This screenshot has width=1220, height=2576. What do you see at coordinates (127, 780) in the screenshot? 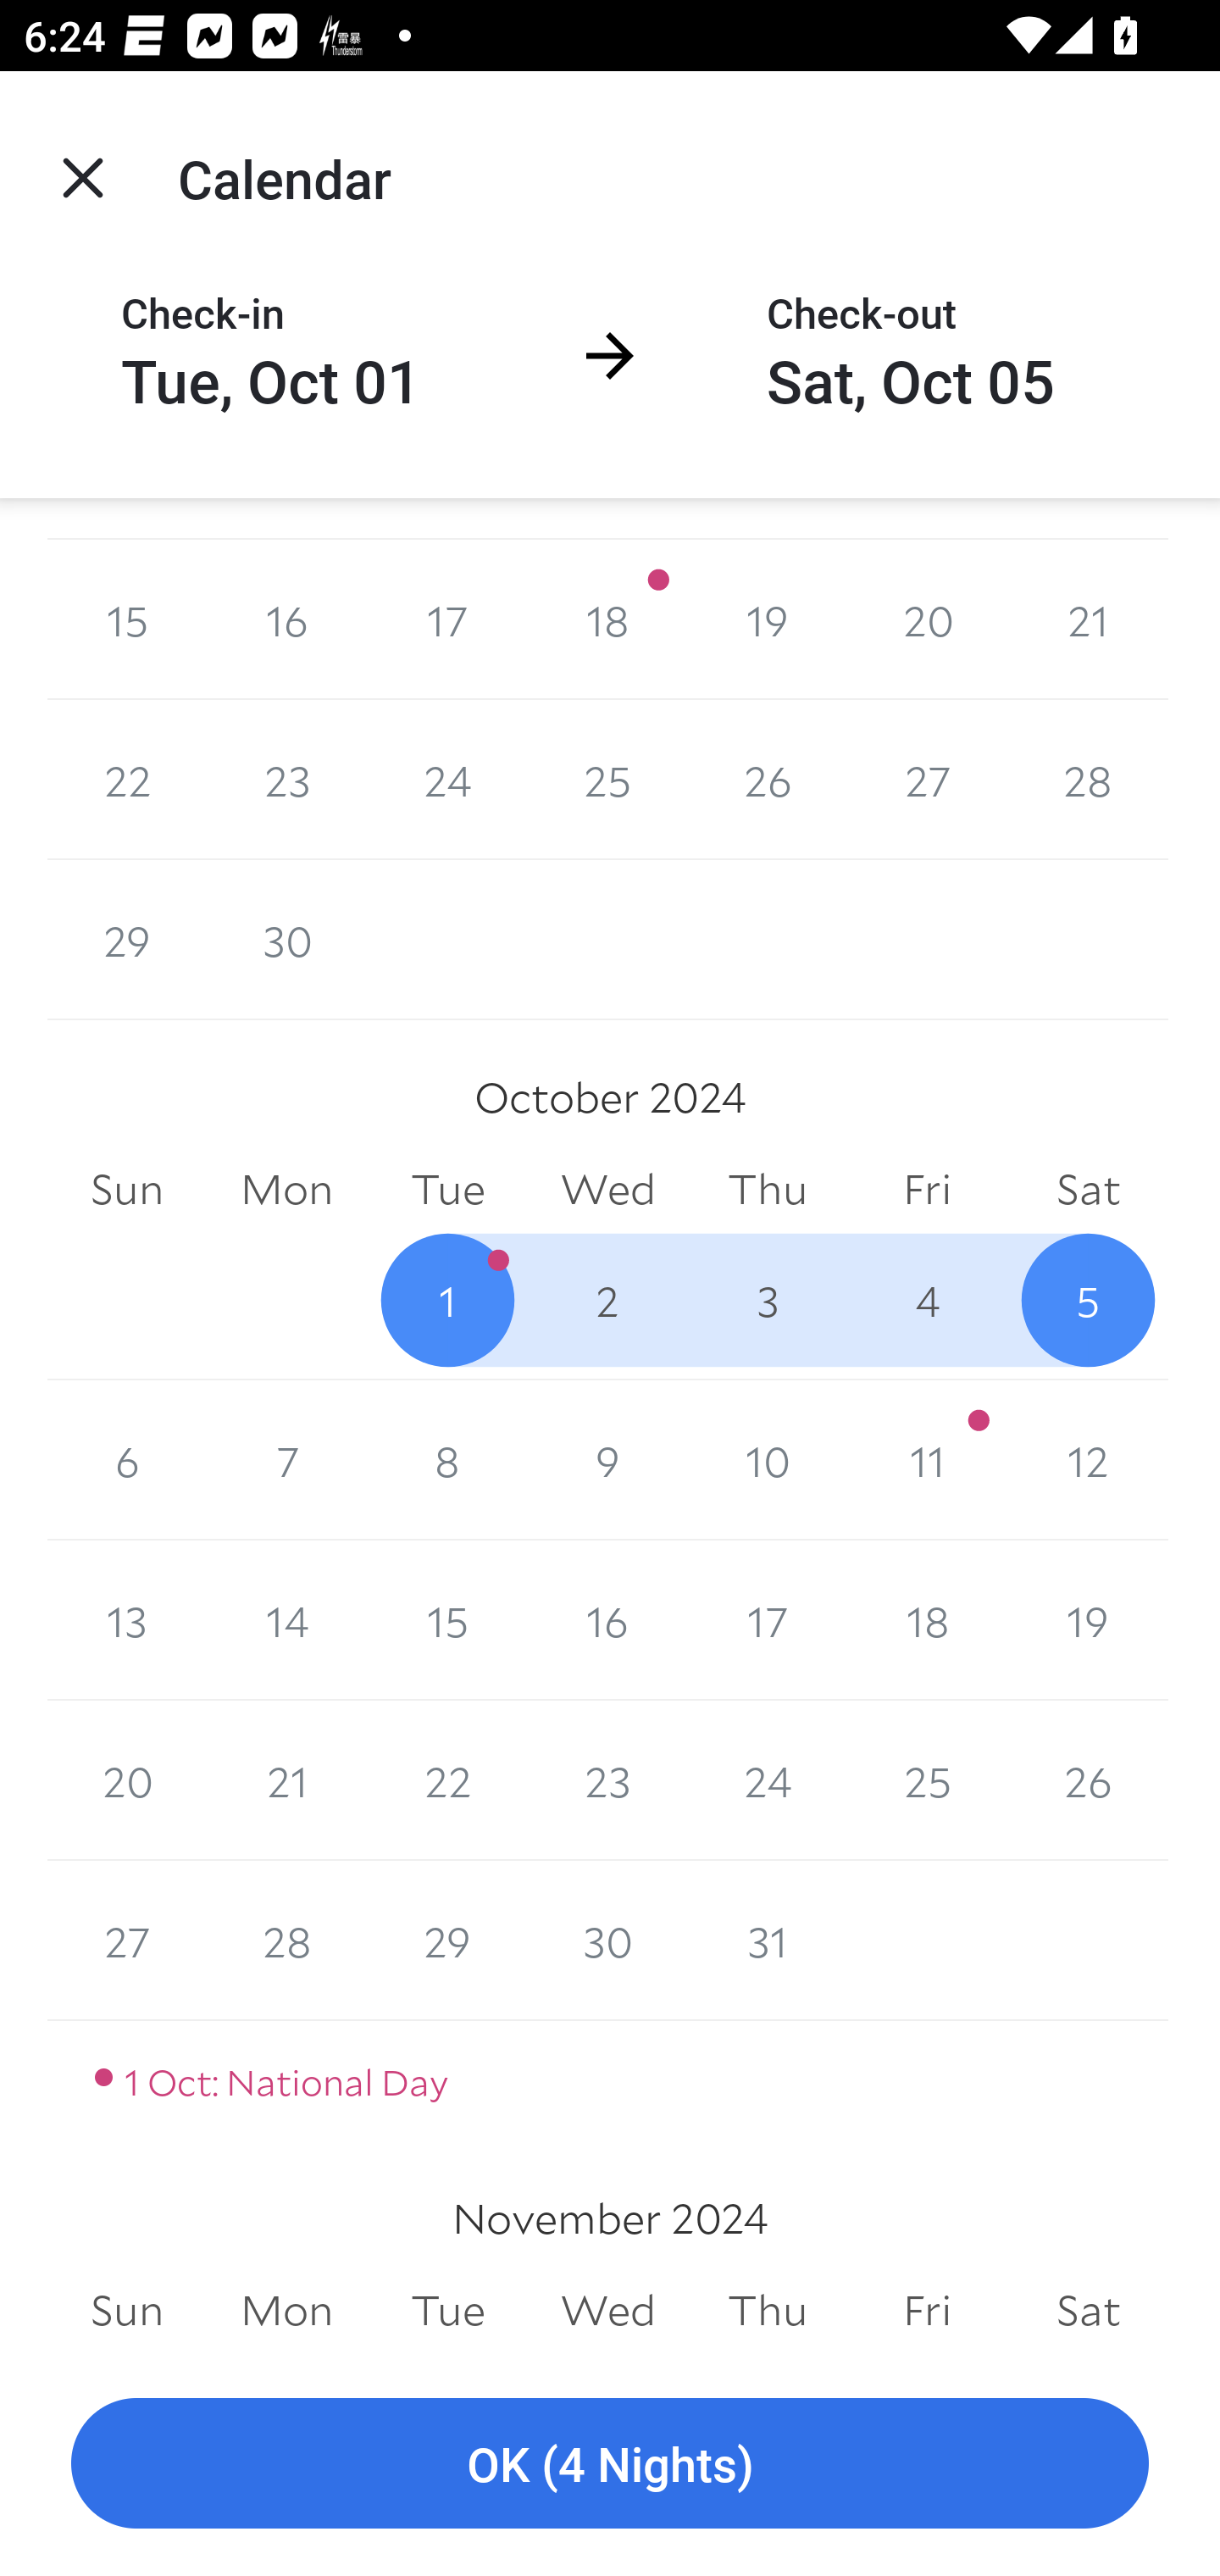
I see `22 22 September 2024` at bounding box center [127, 780].